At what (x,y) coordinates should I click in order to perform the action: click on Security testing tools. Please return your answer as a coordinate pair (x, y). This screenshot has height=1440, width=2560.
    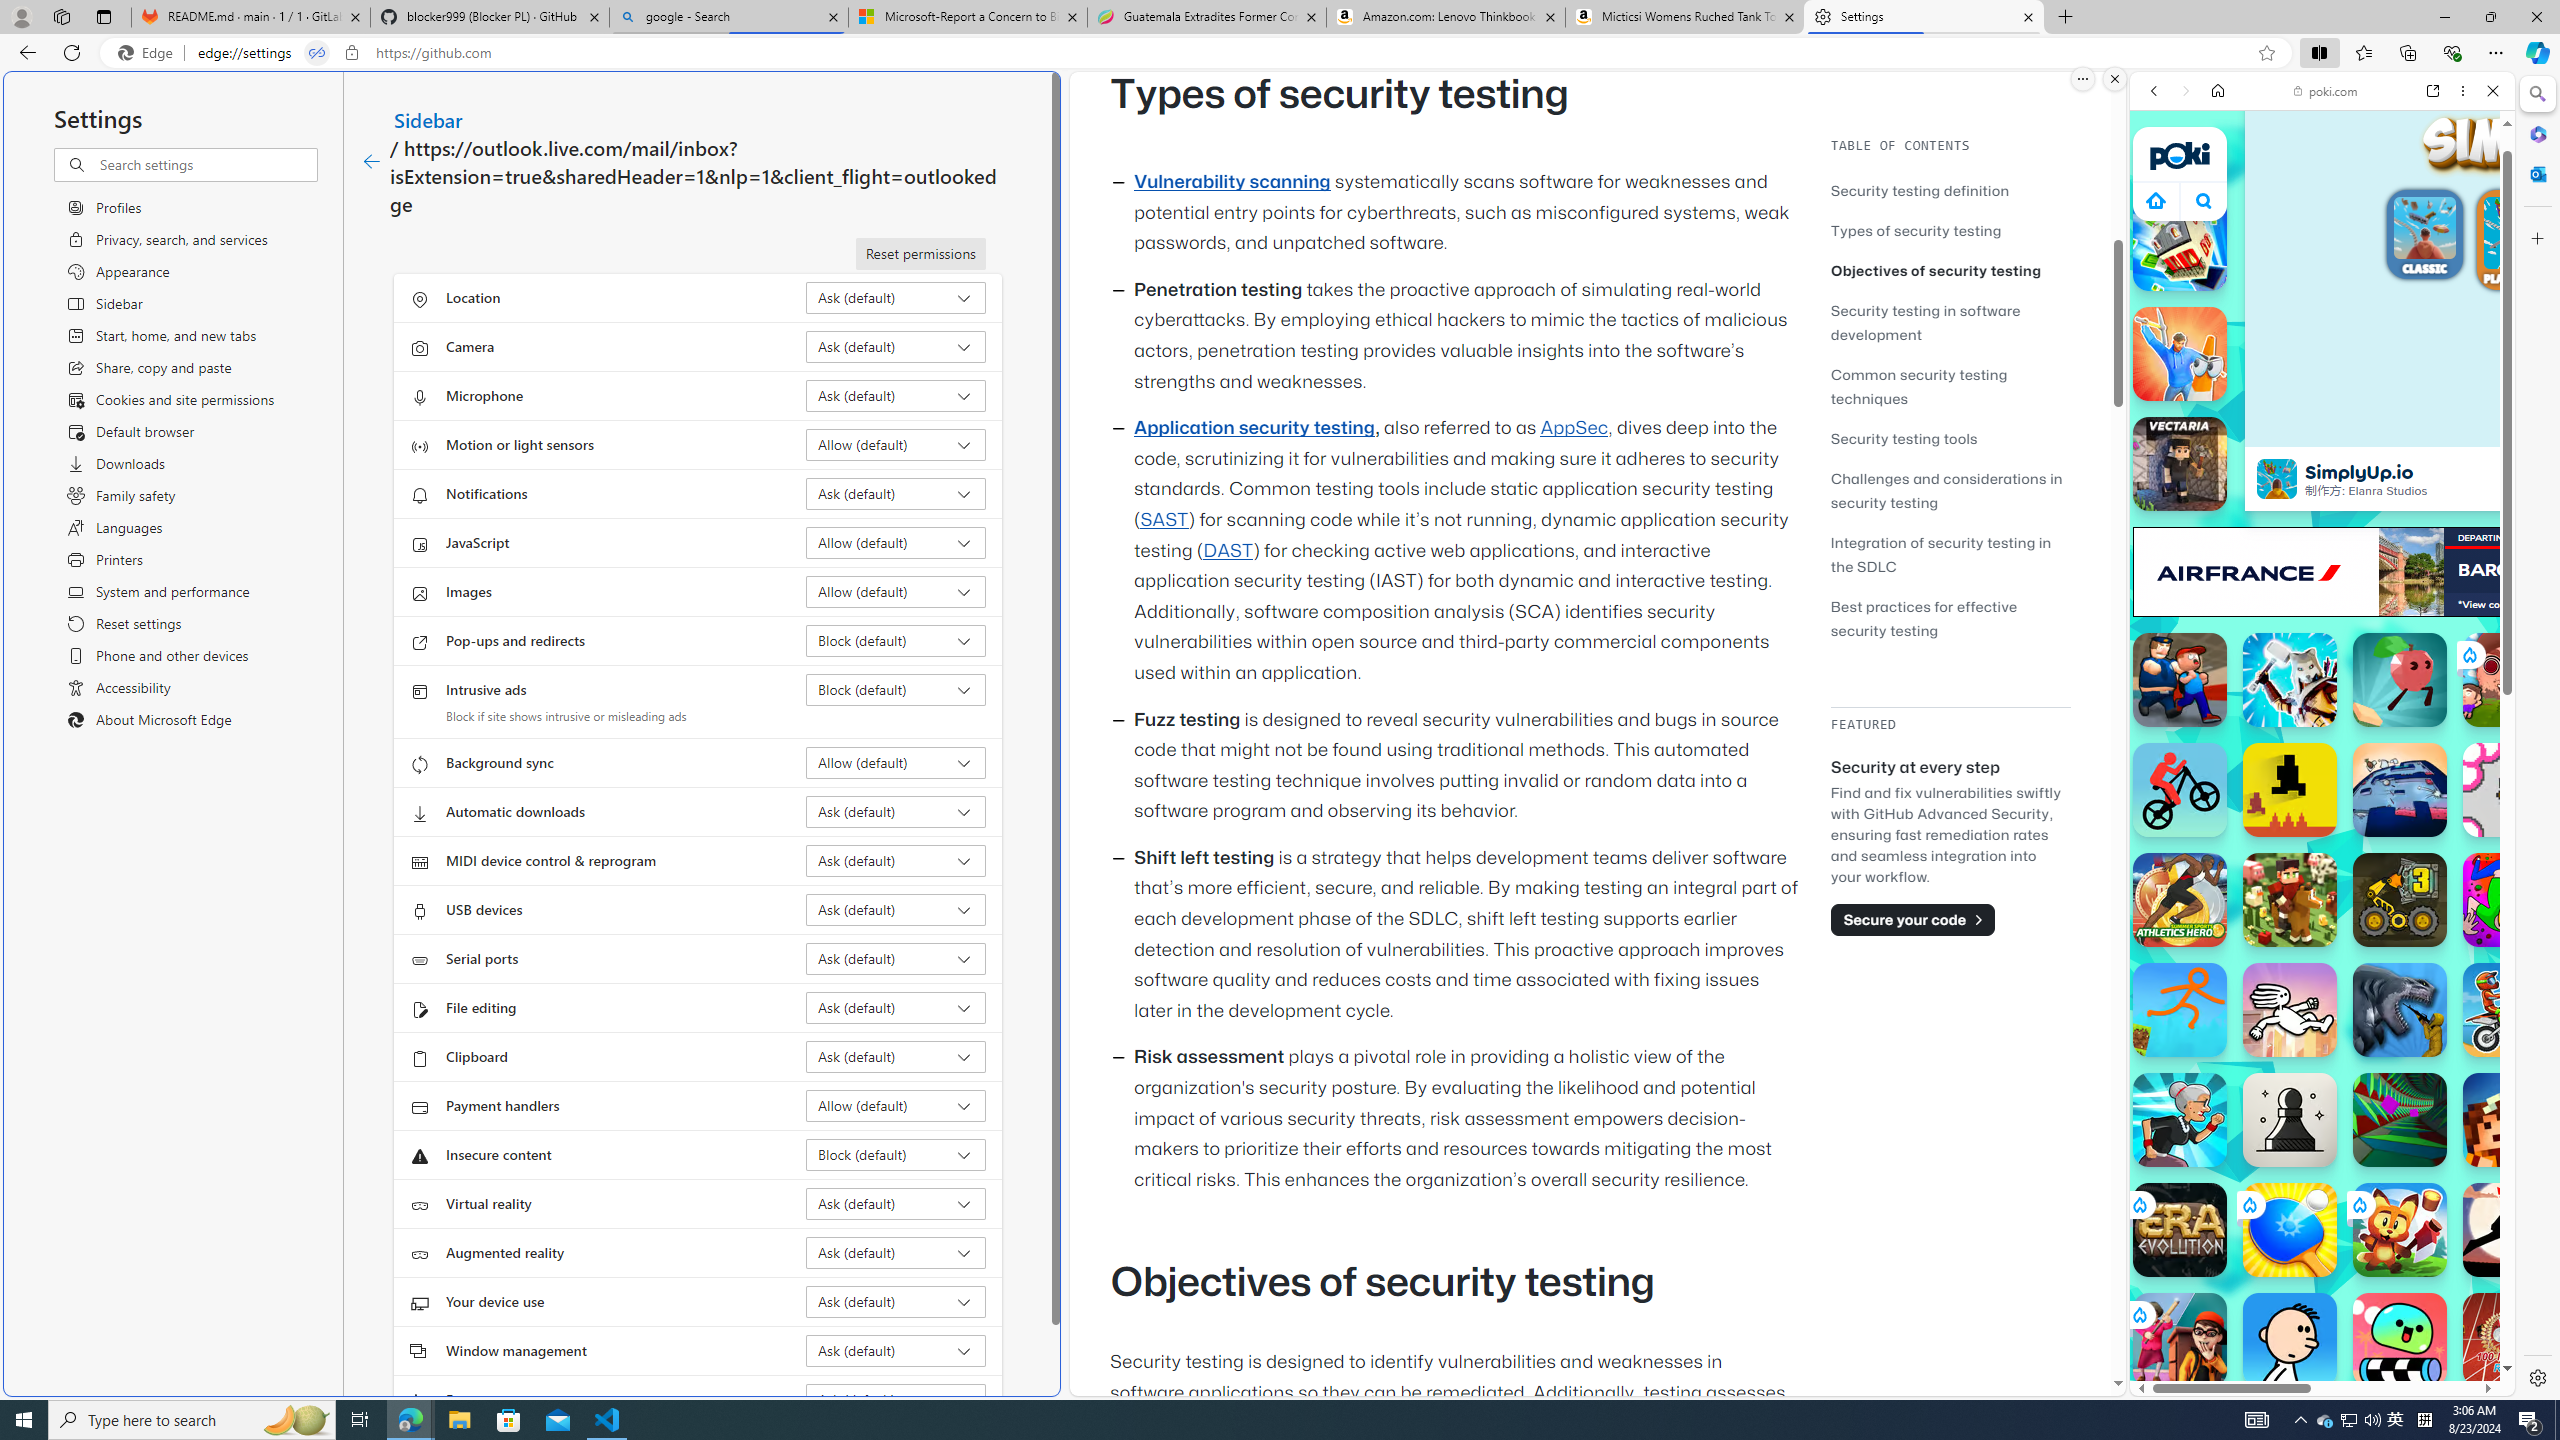
    Looking at the image, I should click on (1950, 438).